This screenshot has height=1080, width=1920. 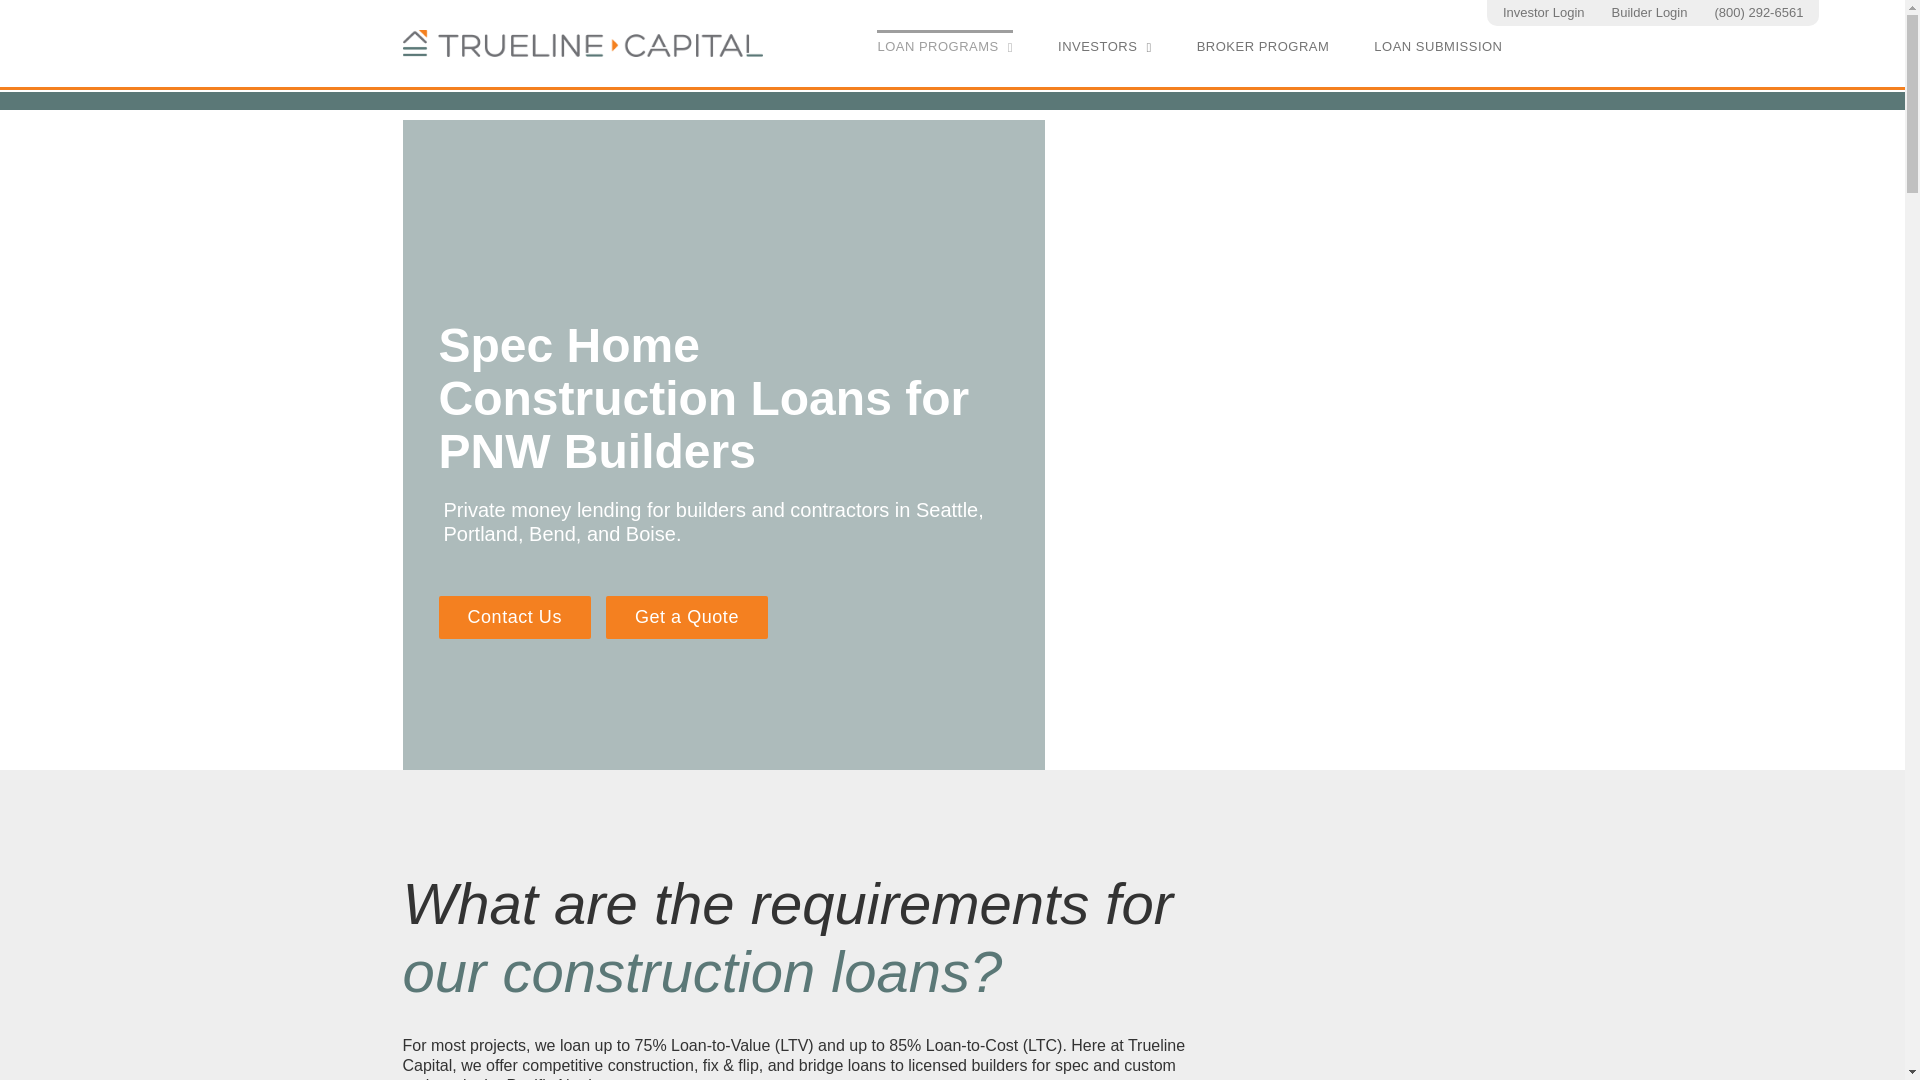 I want to click on BROKER PROGRAM, so click(x=1263, y=45).